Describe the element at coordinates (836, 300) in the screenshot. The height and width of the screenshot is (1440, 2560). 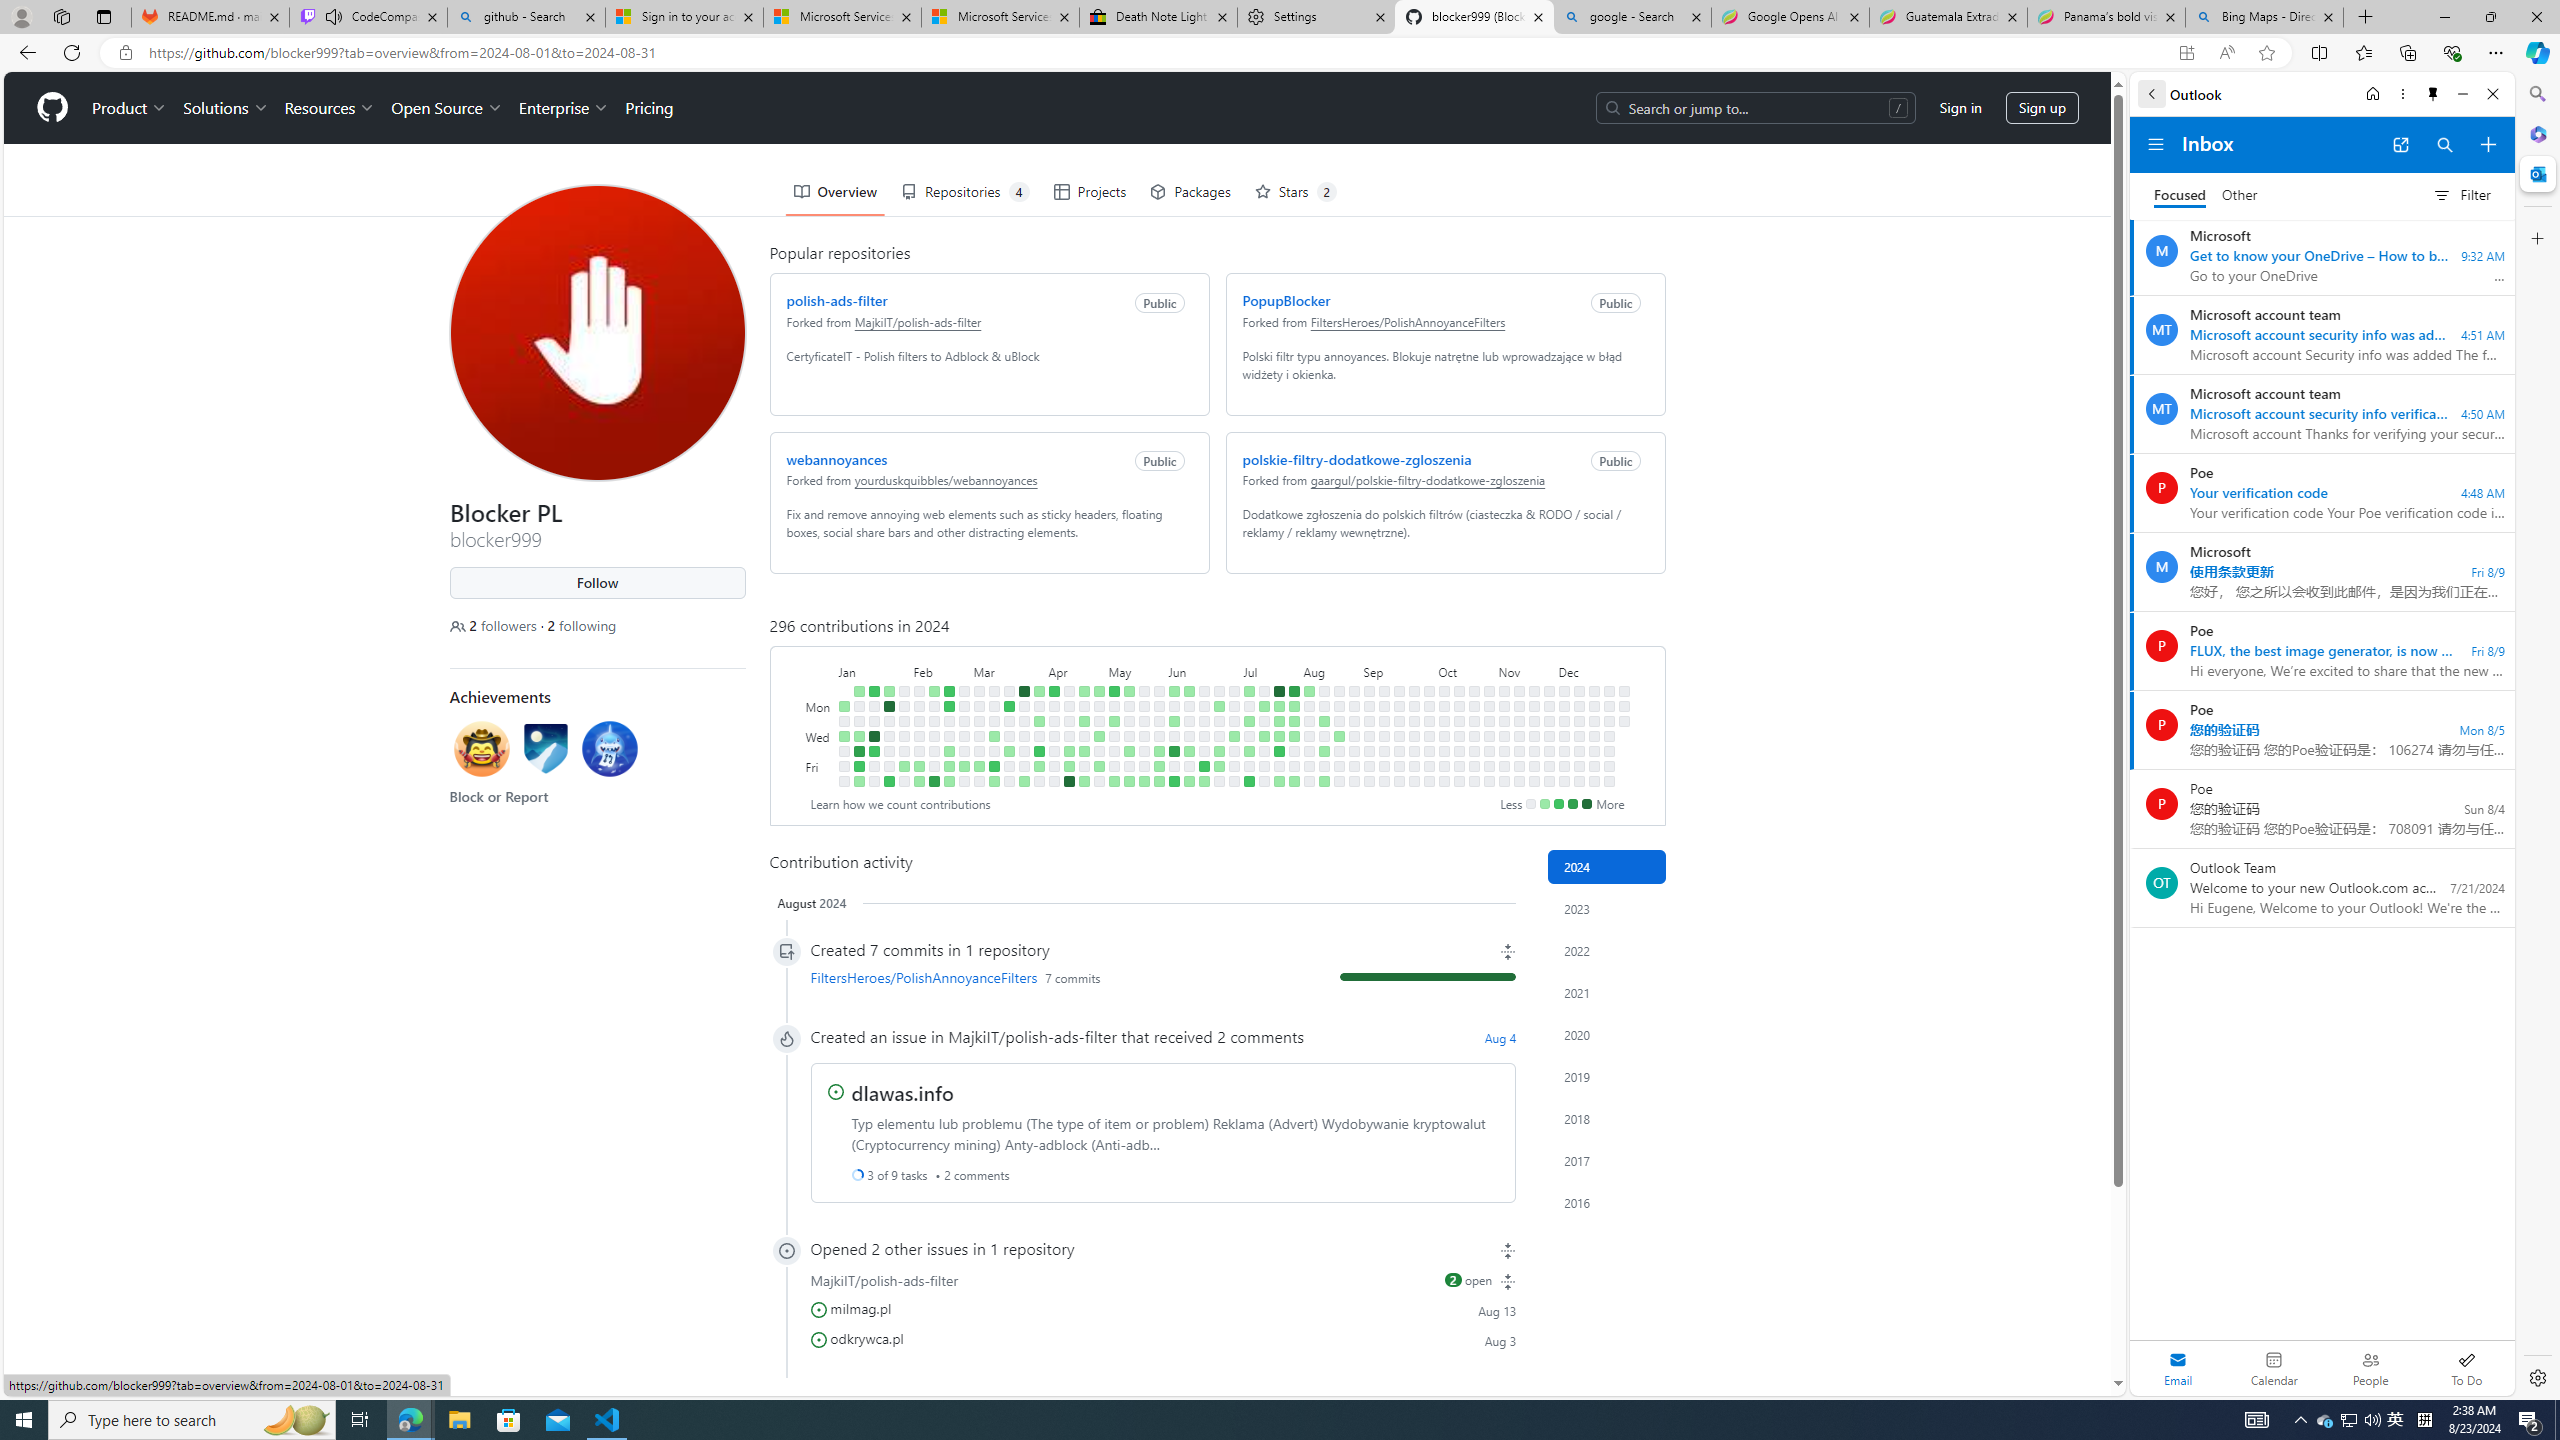
I see `polish-ads-filter` at that location.